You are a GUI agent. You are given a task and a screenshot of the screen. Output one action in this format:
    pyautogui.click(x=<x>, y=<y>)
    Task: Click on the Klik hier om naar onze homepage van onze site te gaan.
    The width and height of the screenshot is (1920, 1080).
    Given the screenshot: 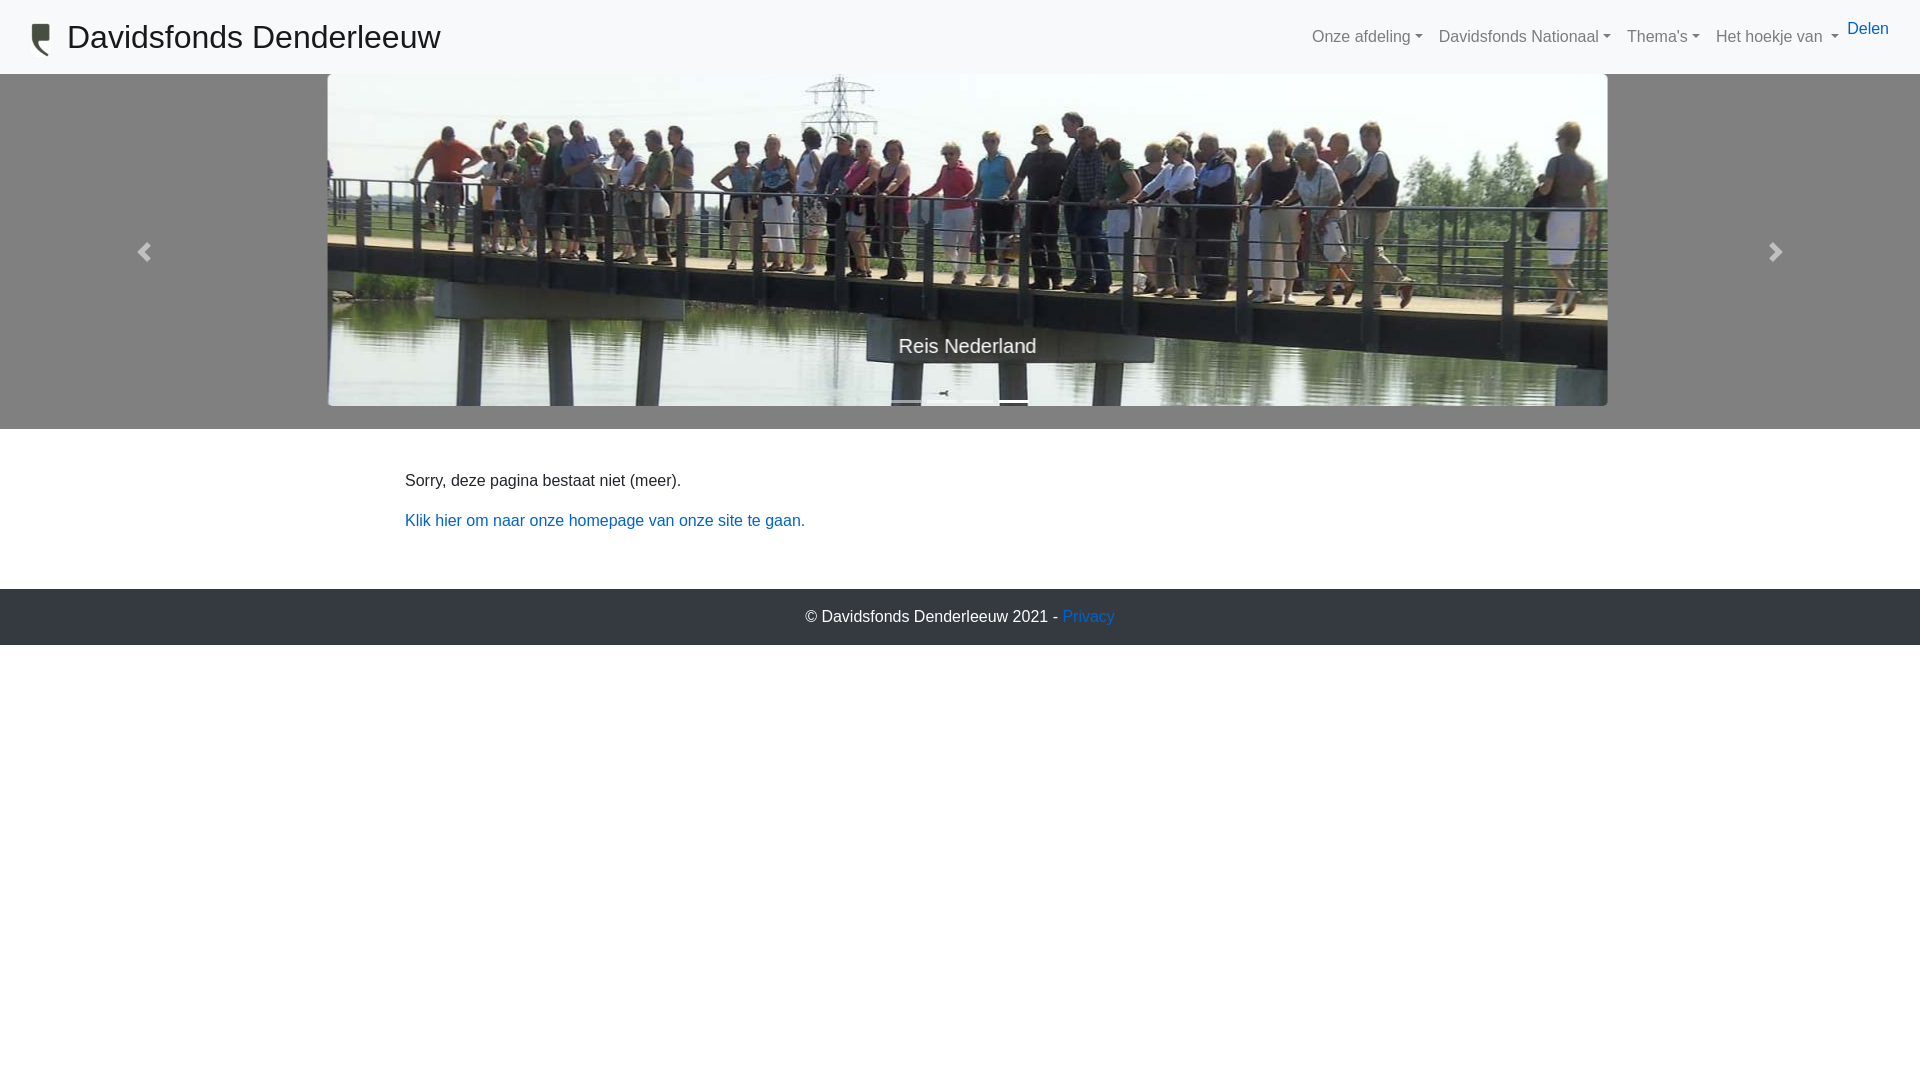 What is the action you would take?
    pyautogui.click(x=605, y=520)
    